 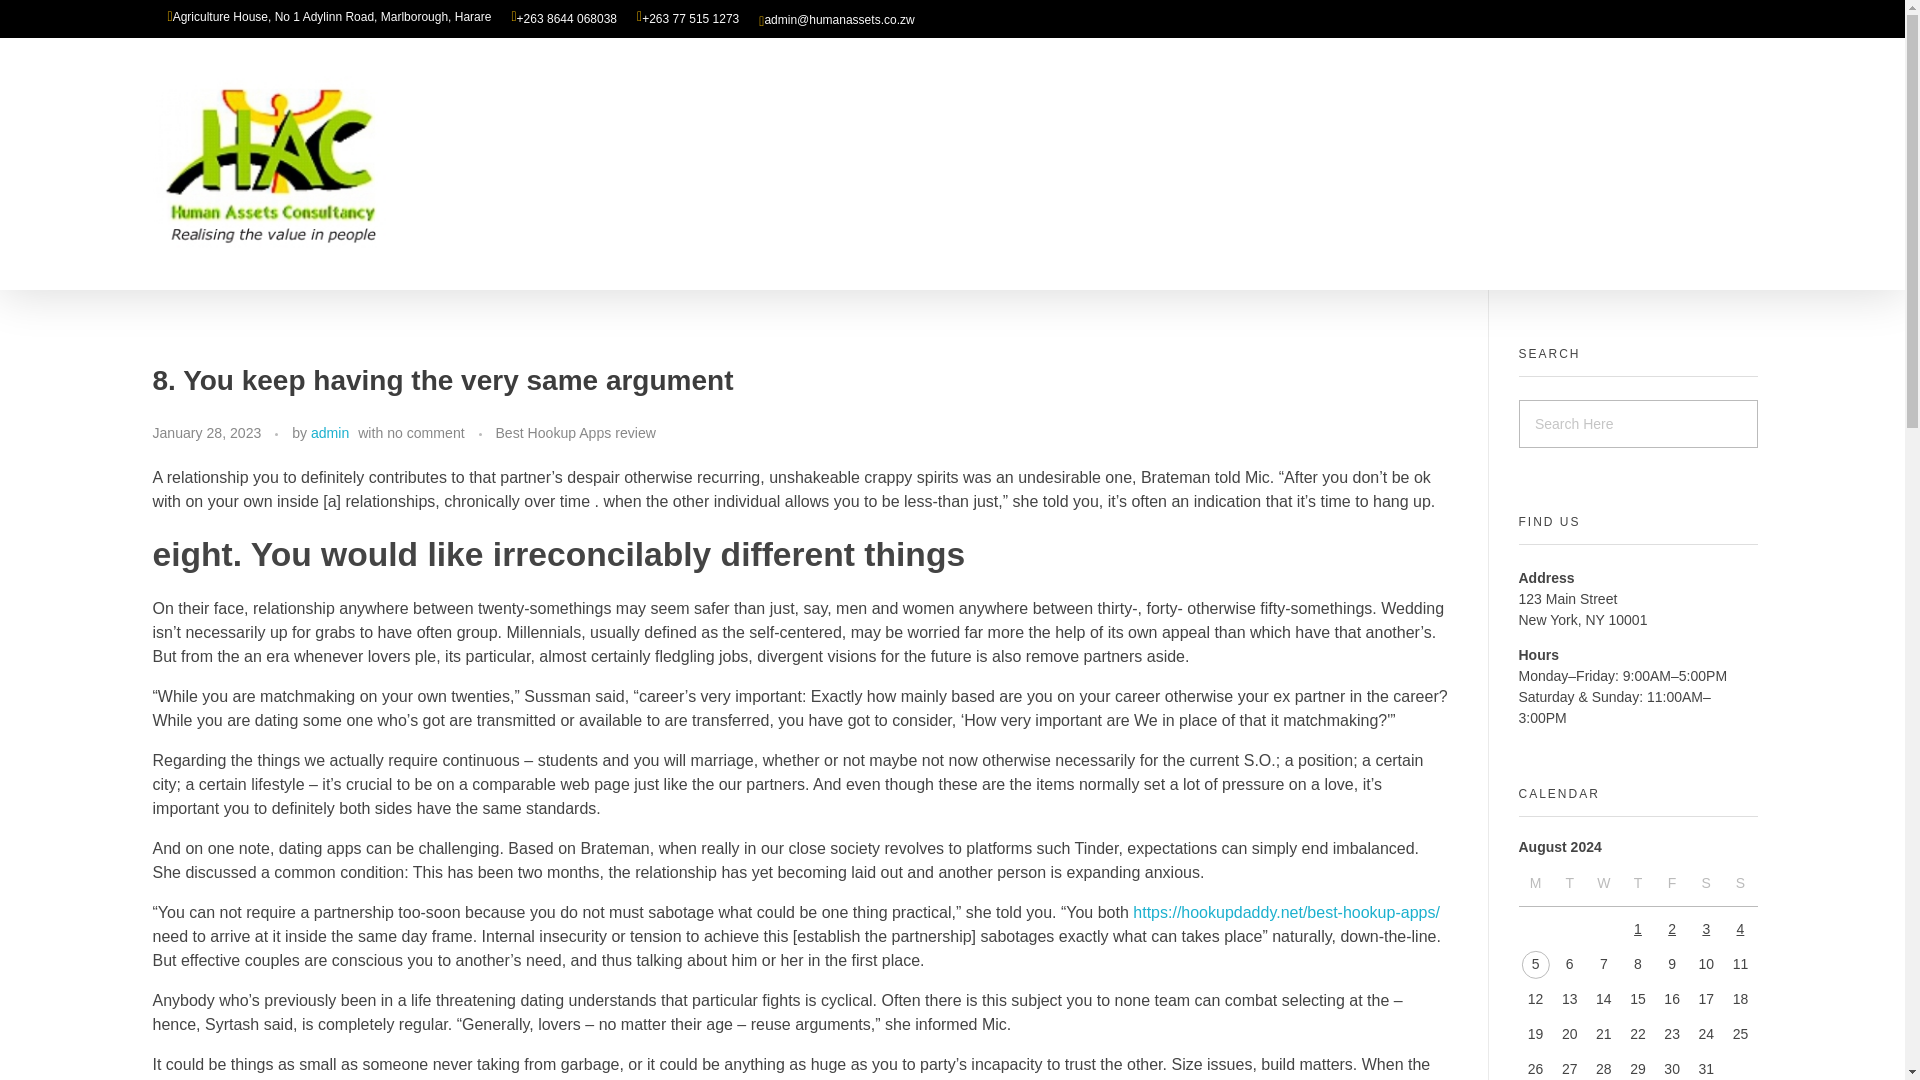 What do you see at coordinates (330, 432) in the screenshot?
I see `View all posts by admin` at bounding box center [330, 432].